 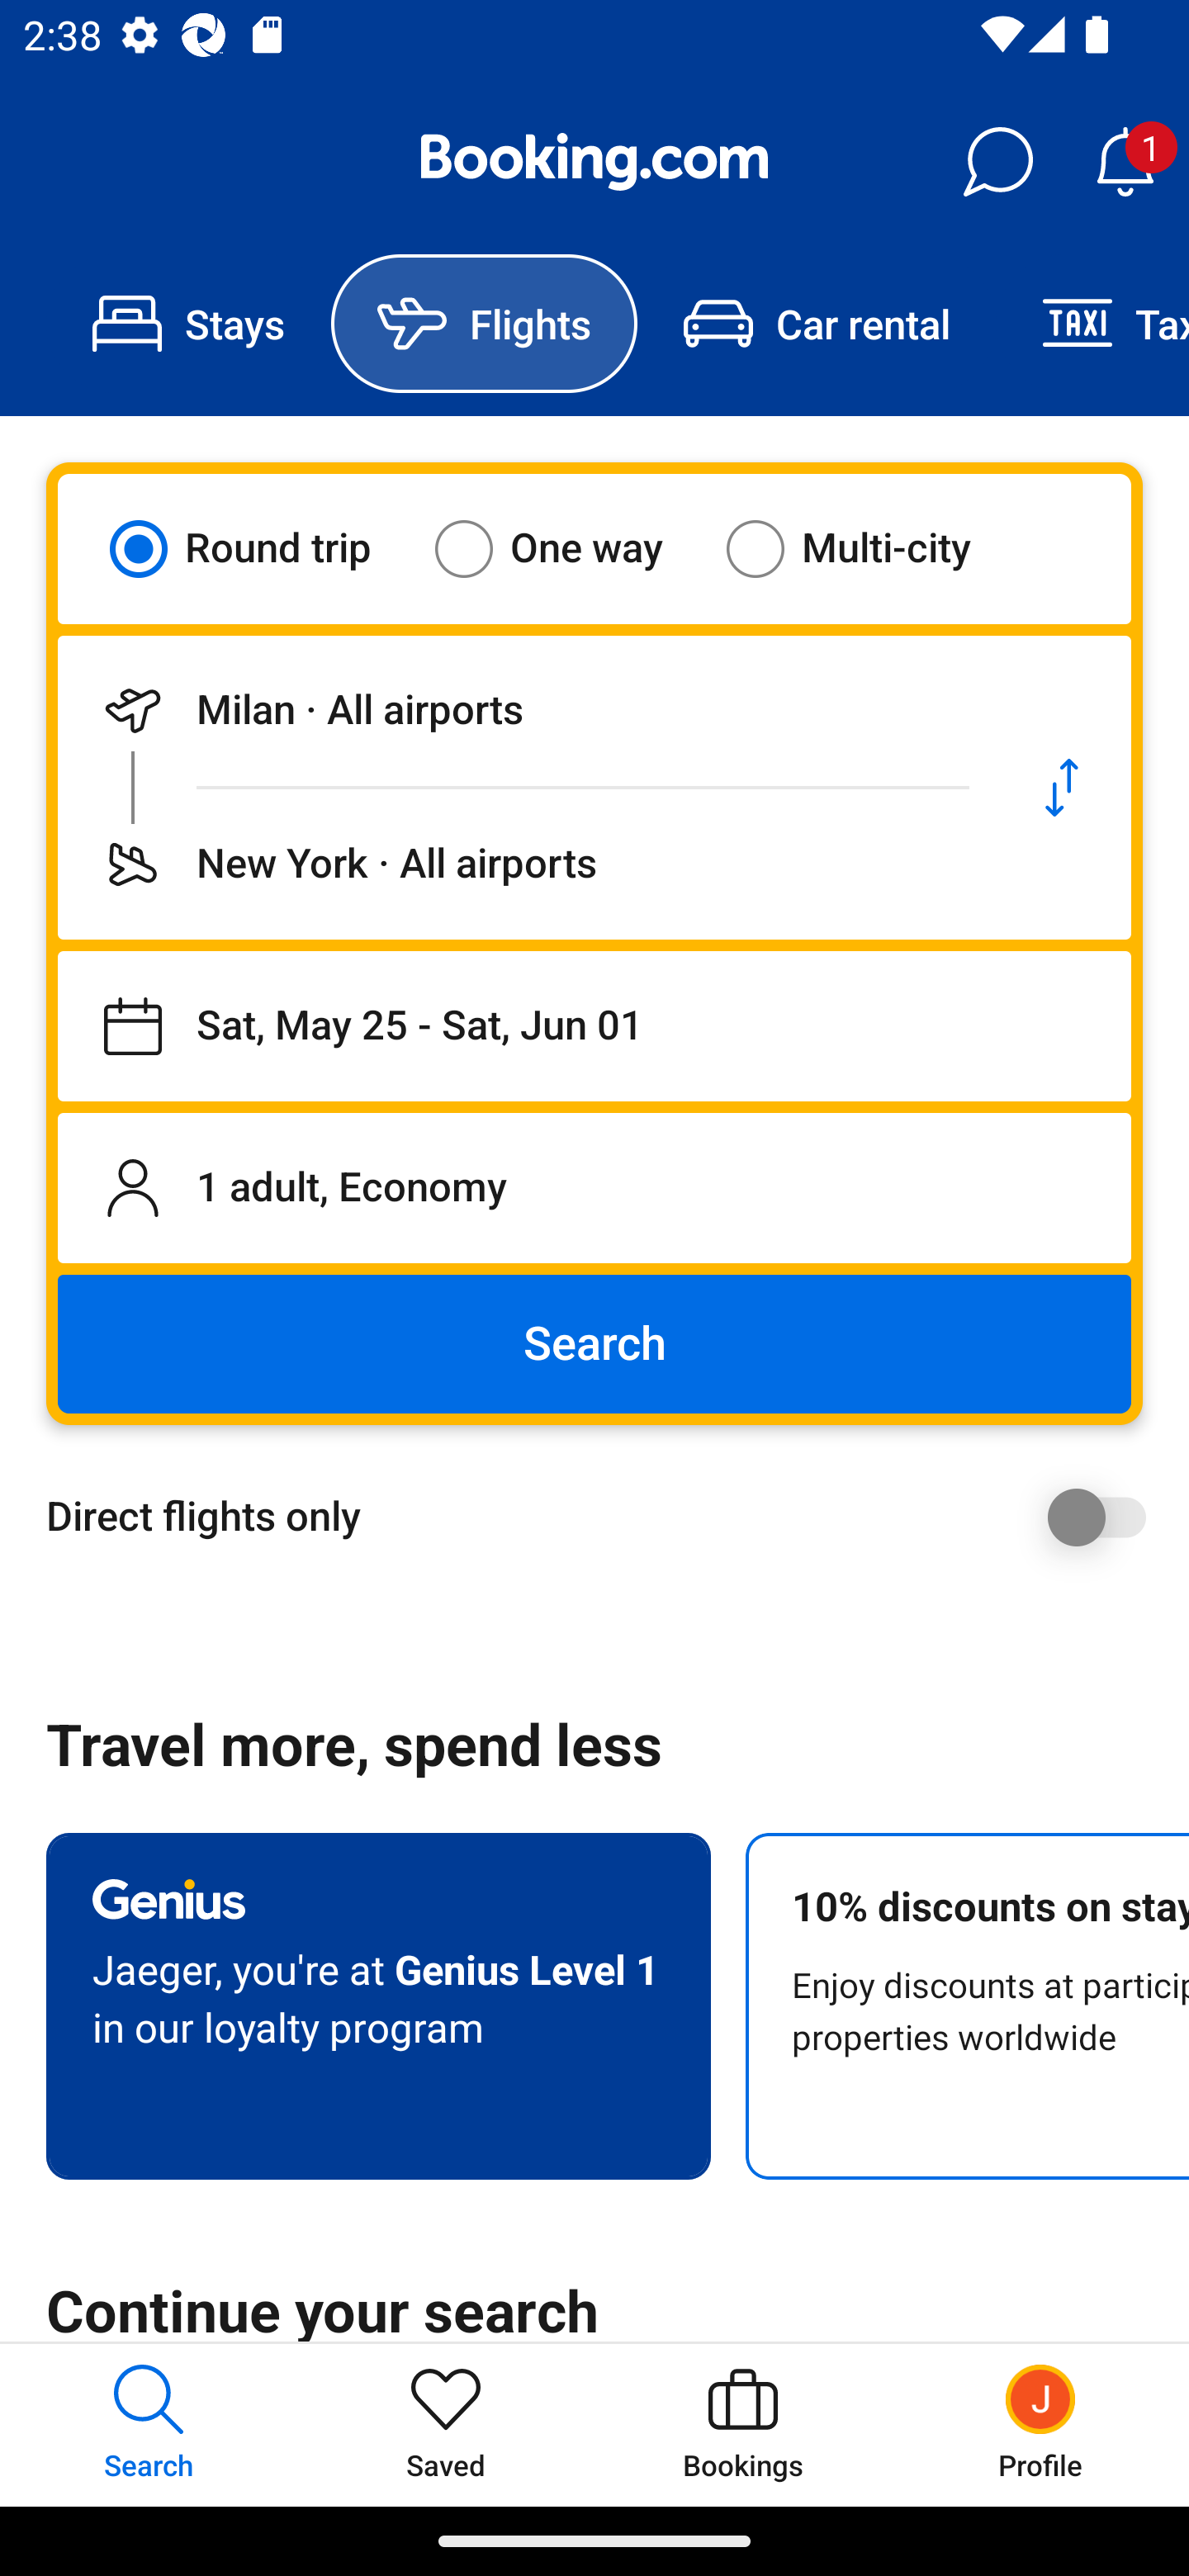 I want to click on Car rental, so click(x=816, y=324).